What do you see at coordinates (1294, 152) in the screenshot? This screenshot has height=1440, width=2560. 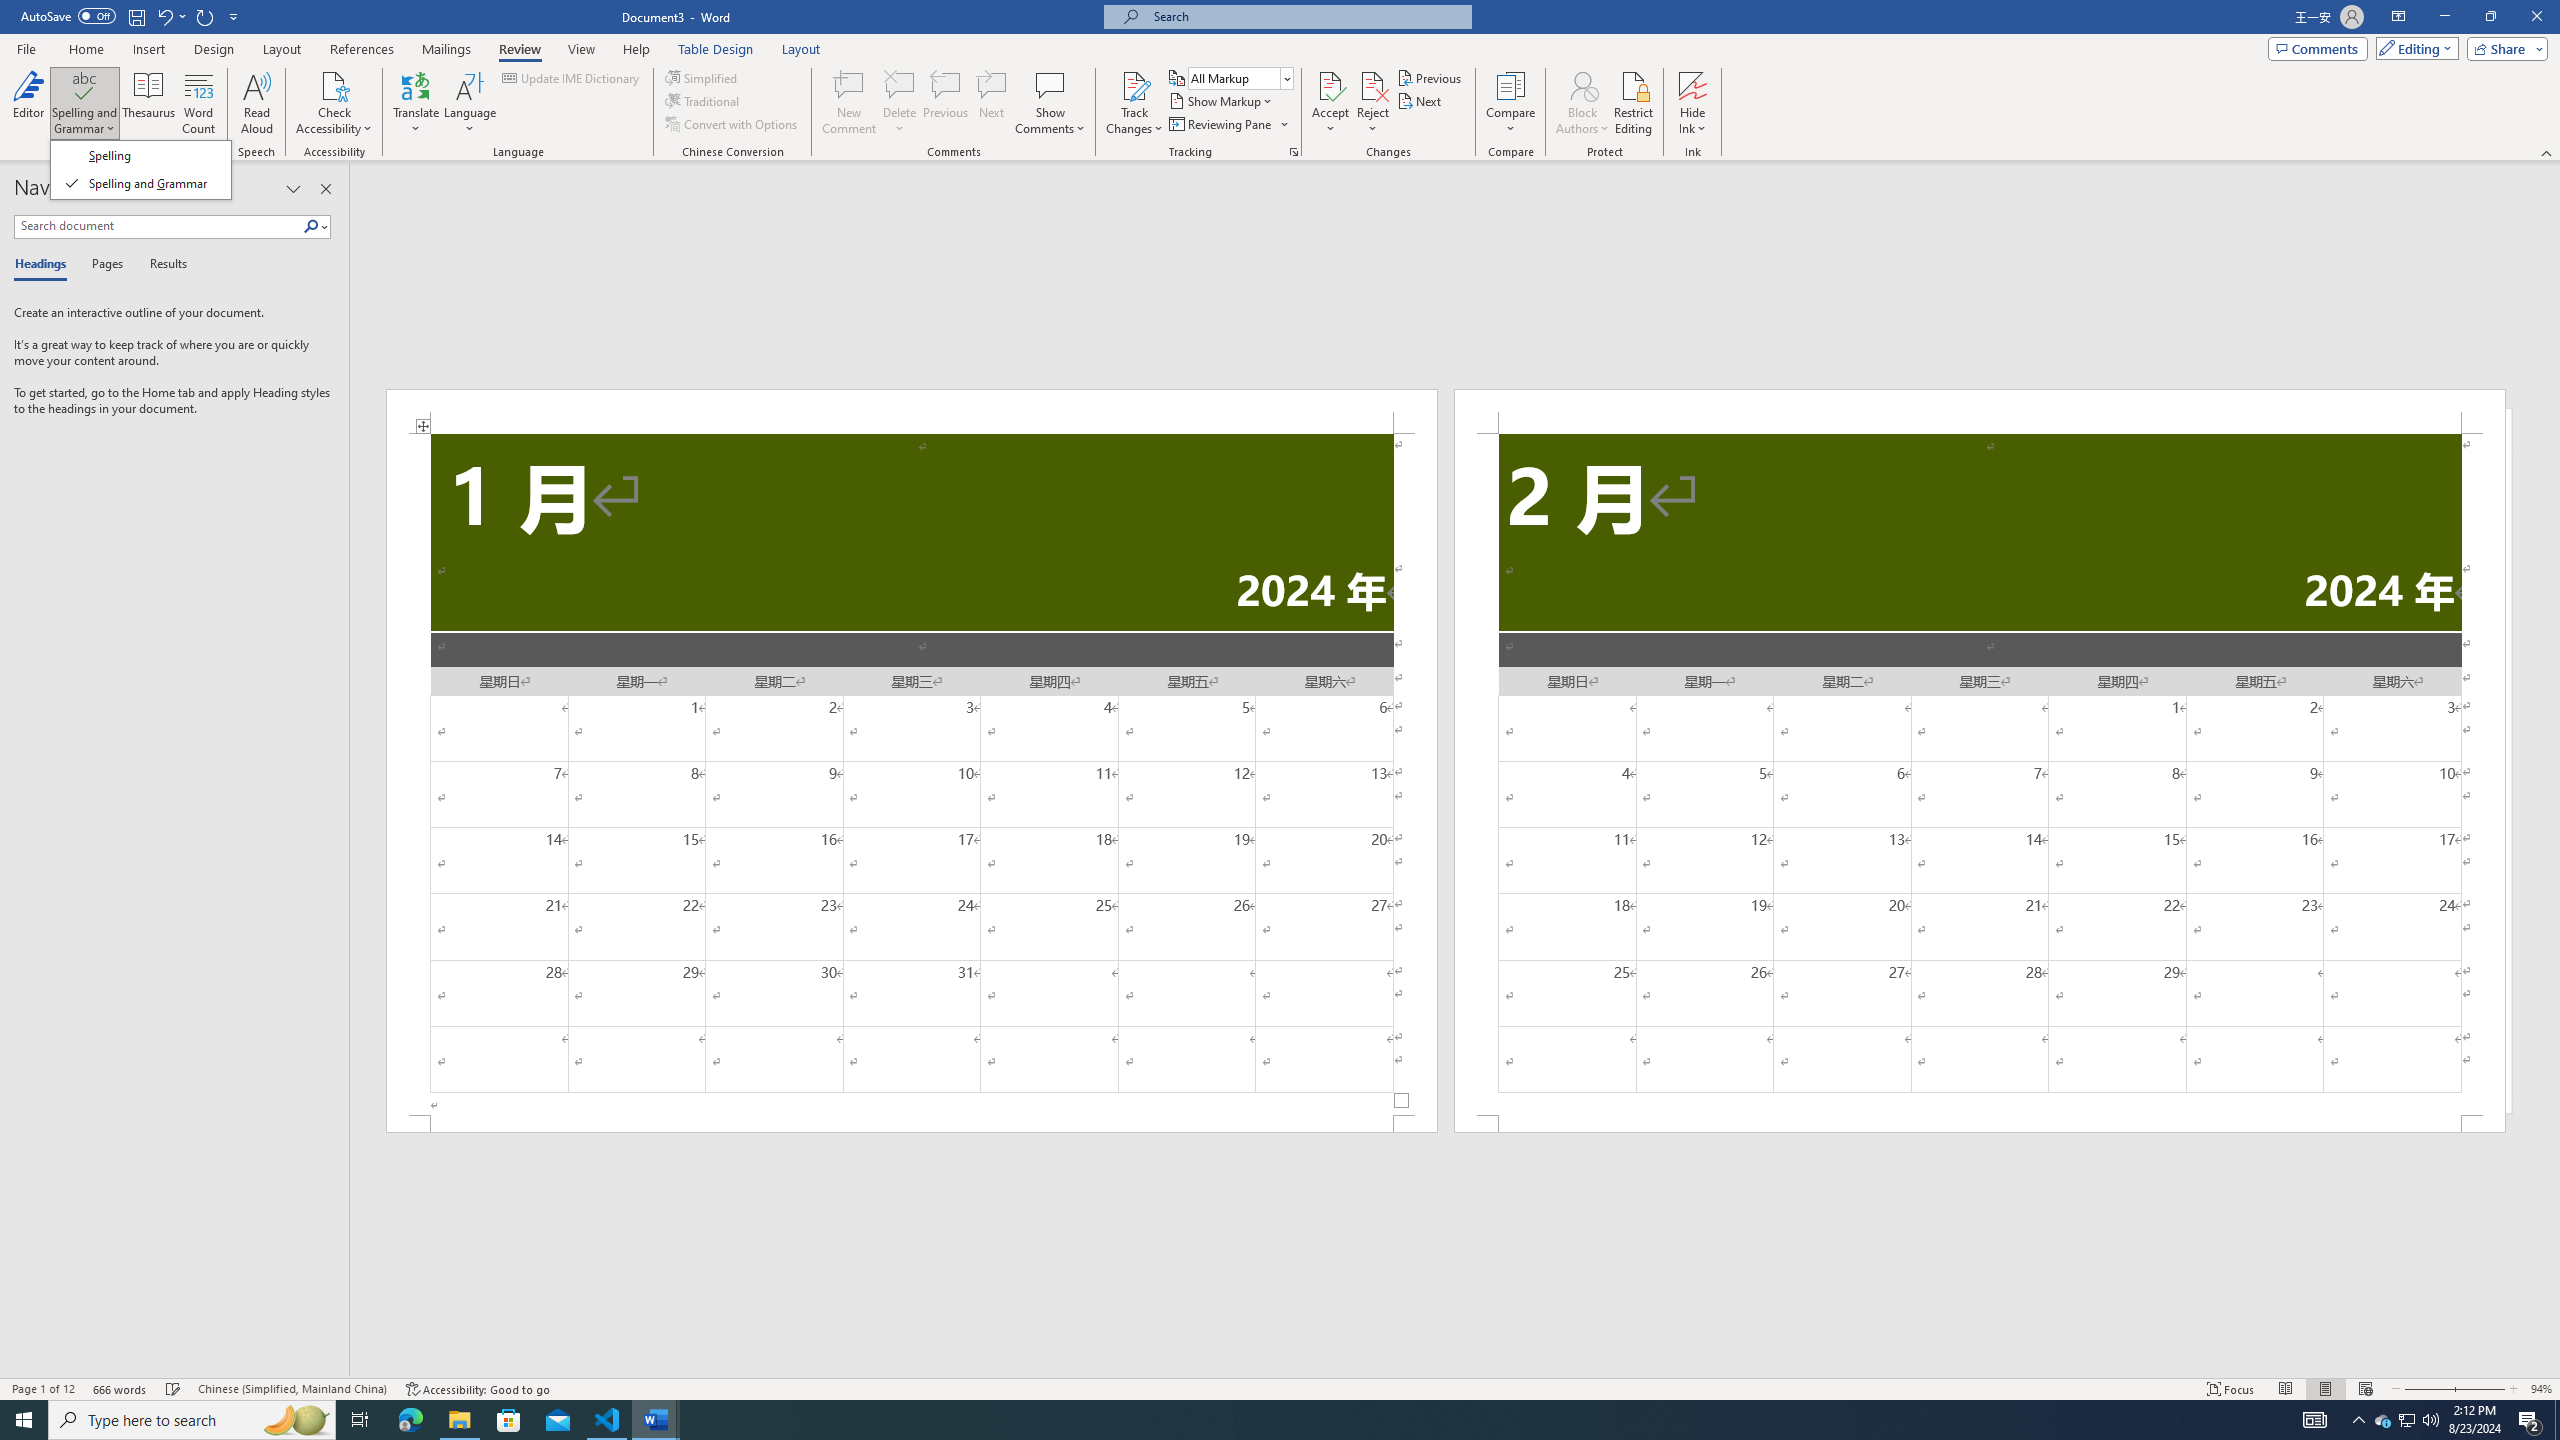 I see `Change Tracking Options...` at bounding box center [1294, 152].